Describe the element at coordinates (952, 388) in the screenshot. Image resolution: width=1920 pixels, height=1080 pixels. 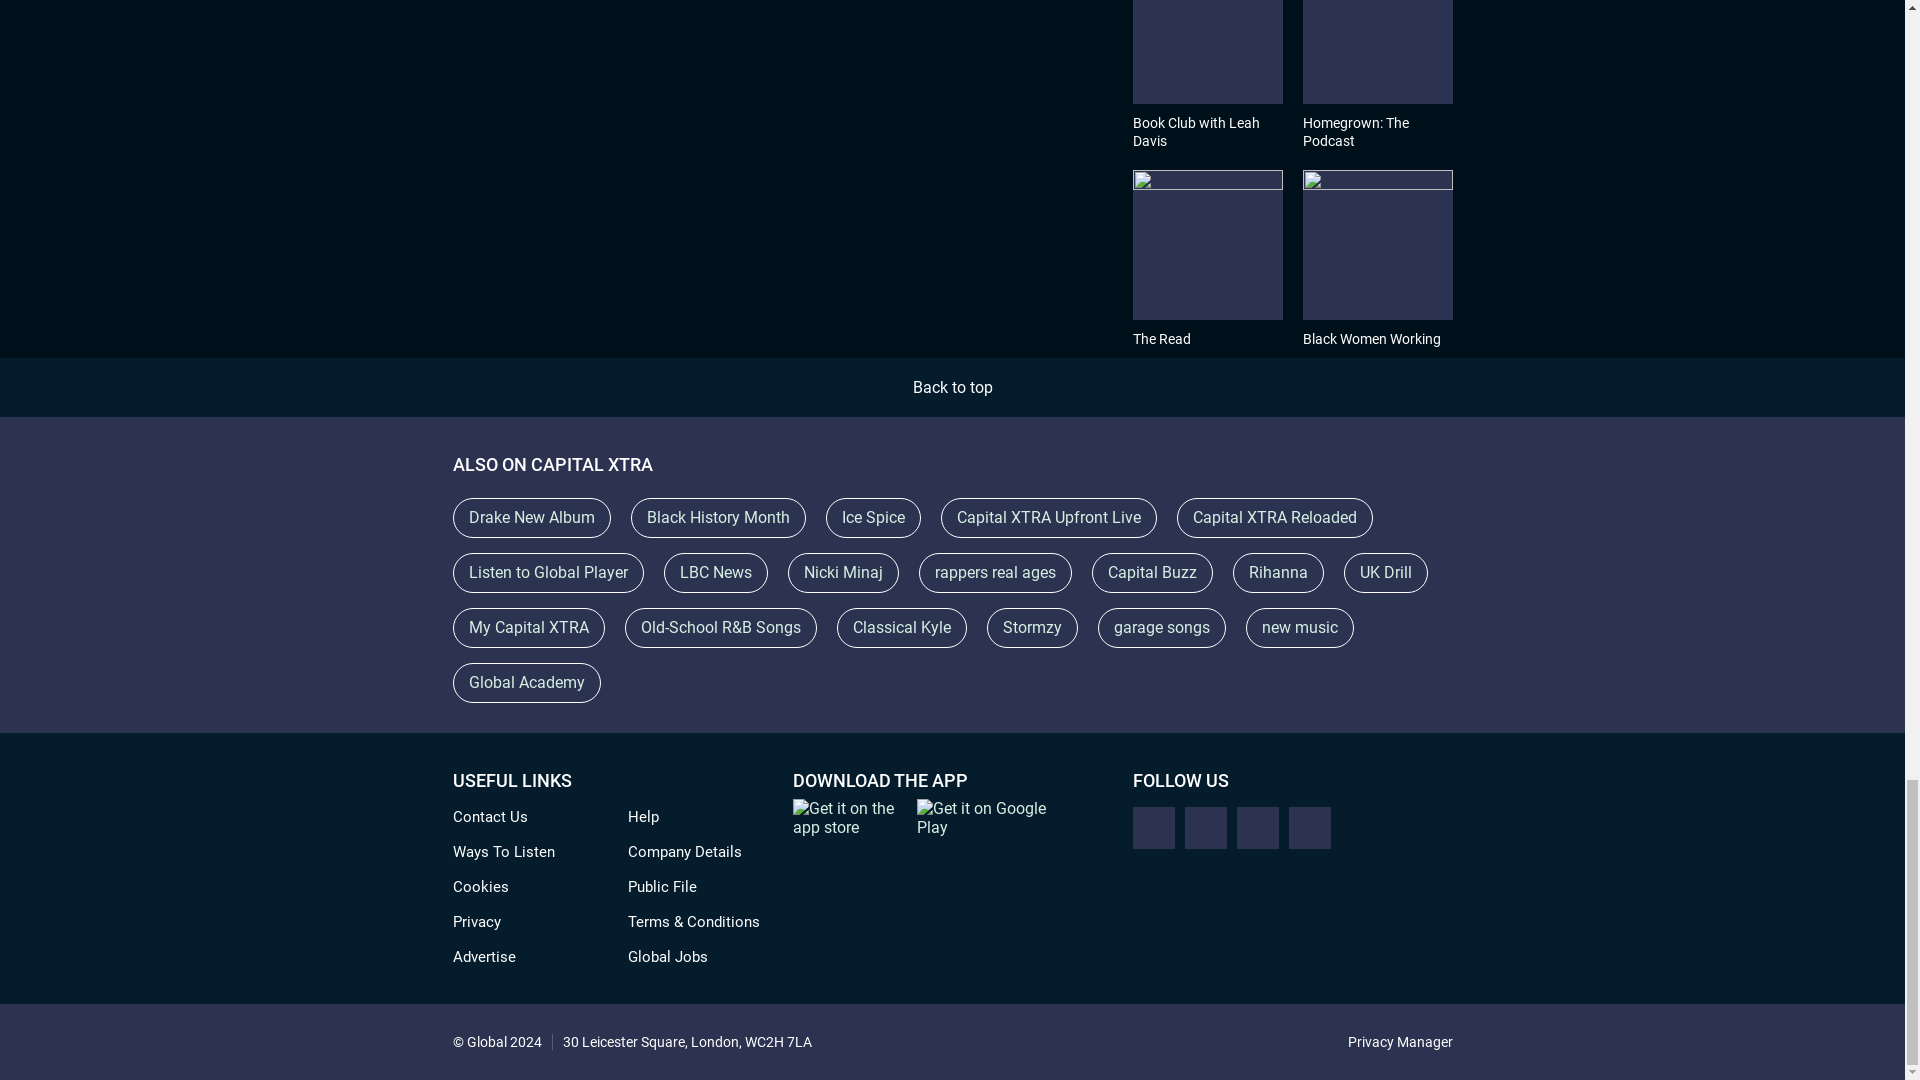
I see `Back to top` at that location.